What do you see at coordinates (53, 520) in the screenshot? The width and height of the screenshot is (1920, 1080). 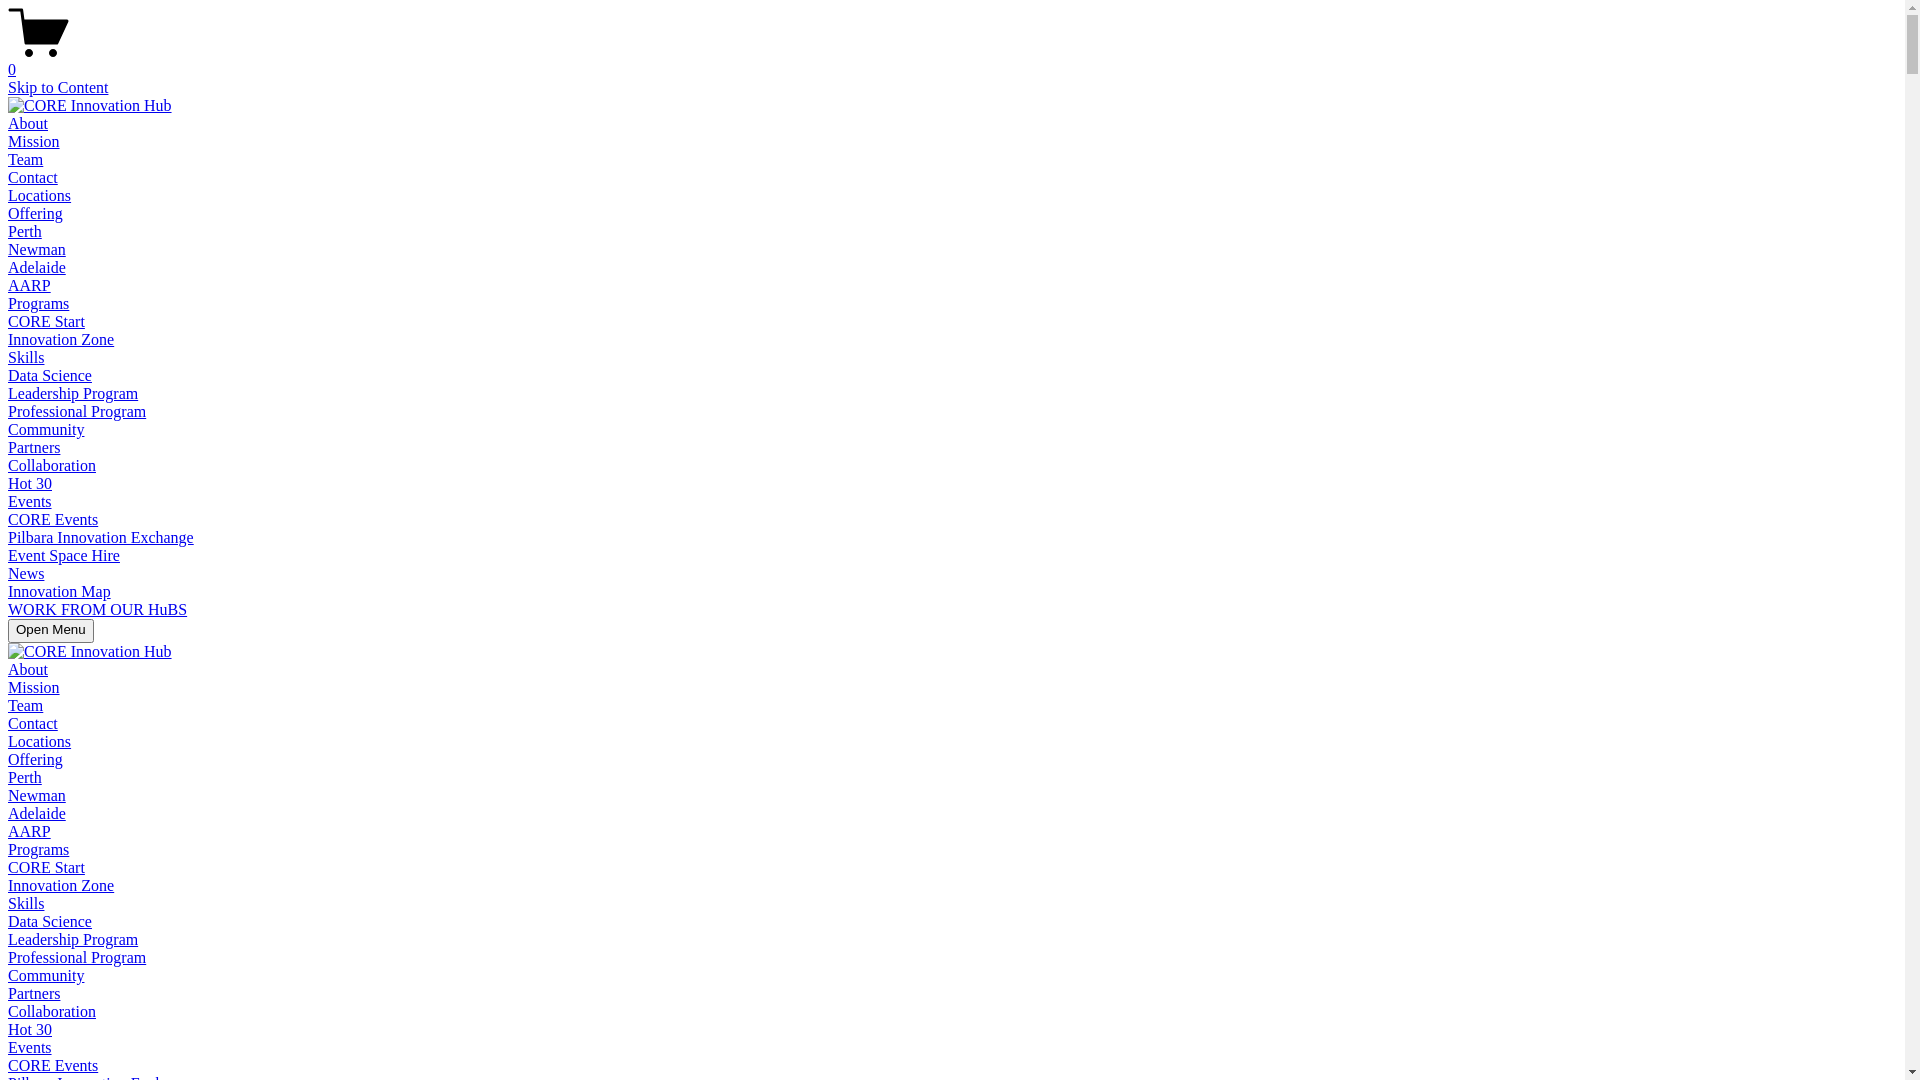 I see `CORE Events` at bounding box center [53, 520].